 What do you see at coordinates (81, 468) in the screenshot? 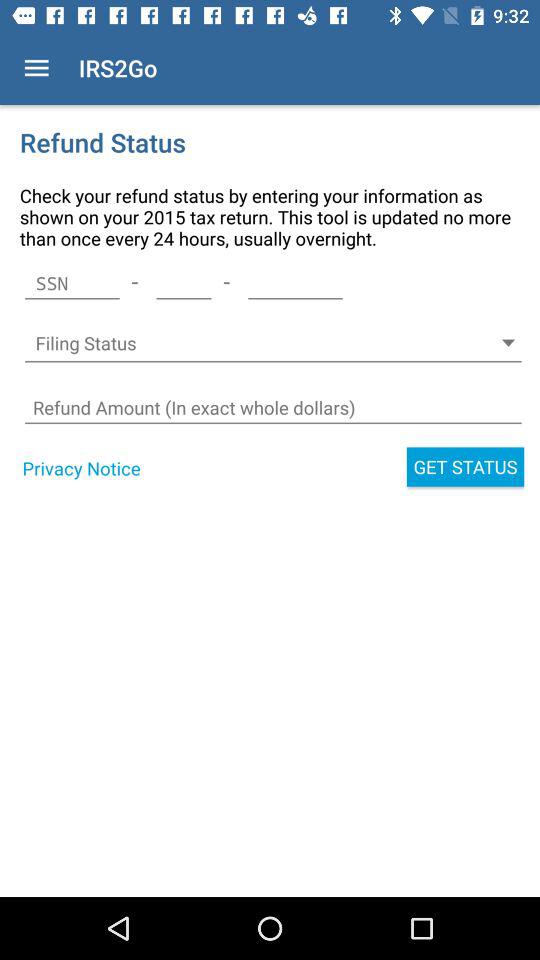
I see `turn off the privacy notice icon` at bounding box center [81, 468].